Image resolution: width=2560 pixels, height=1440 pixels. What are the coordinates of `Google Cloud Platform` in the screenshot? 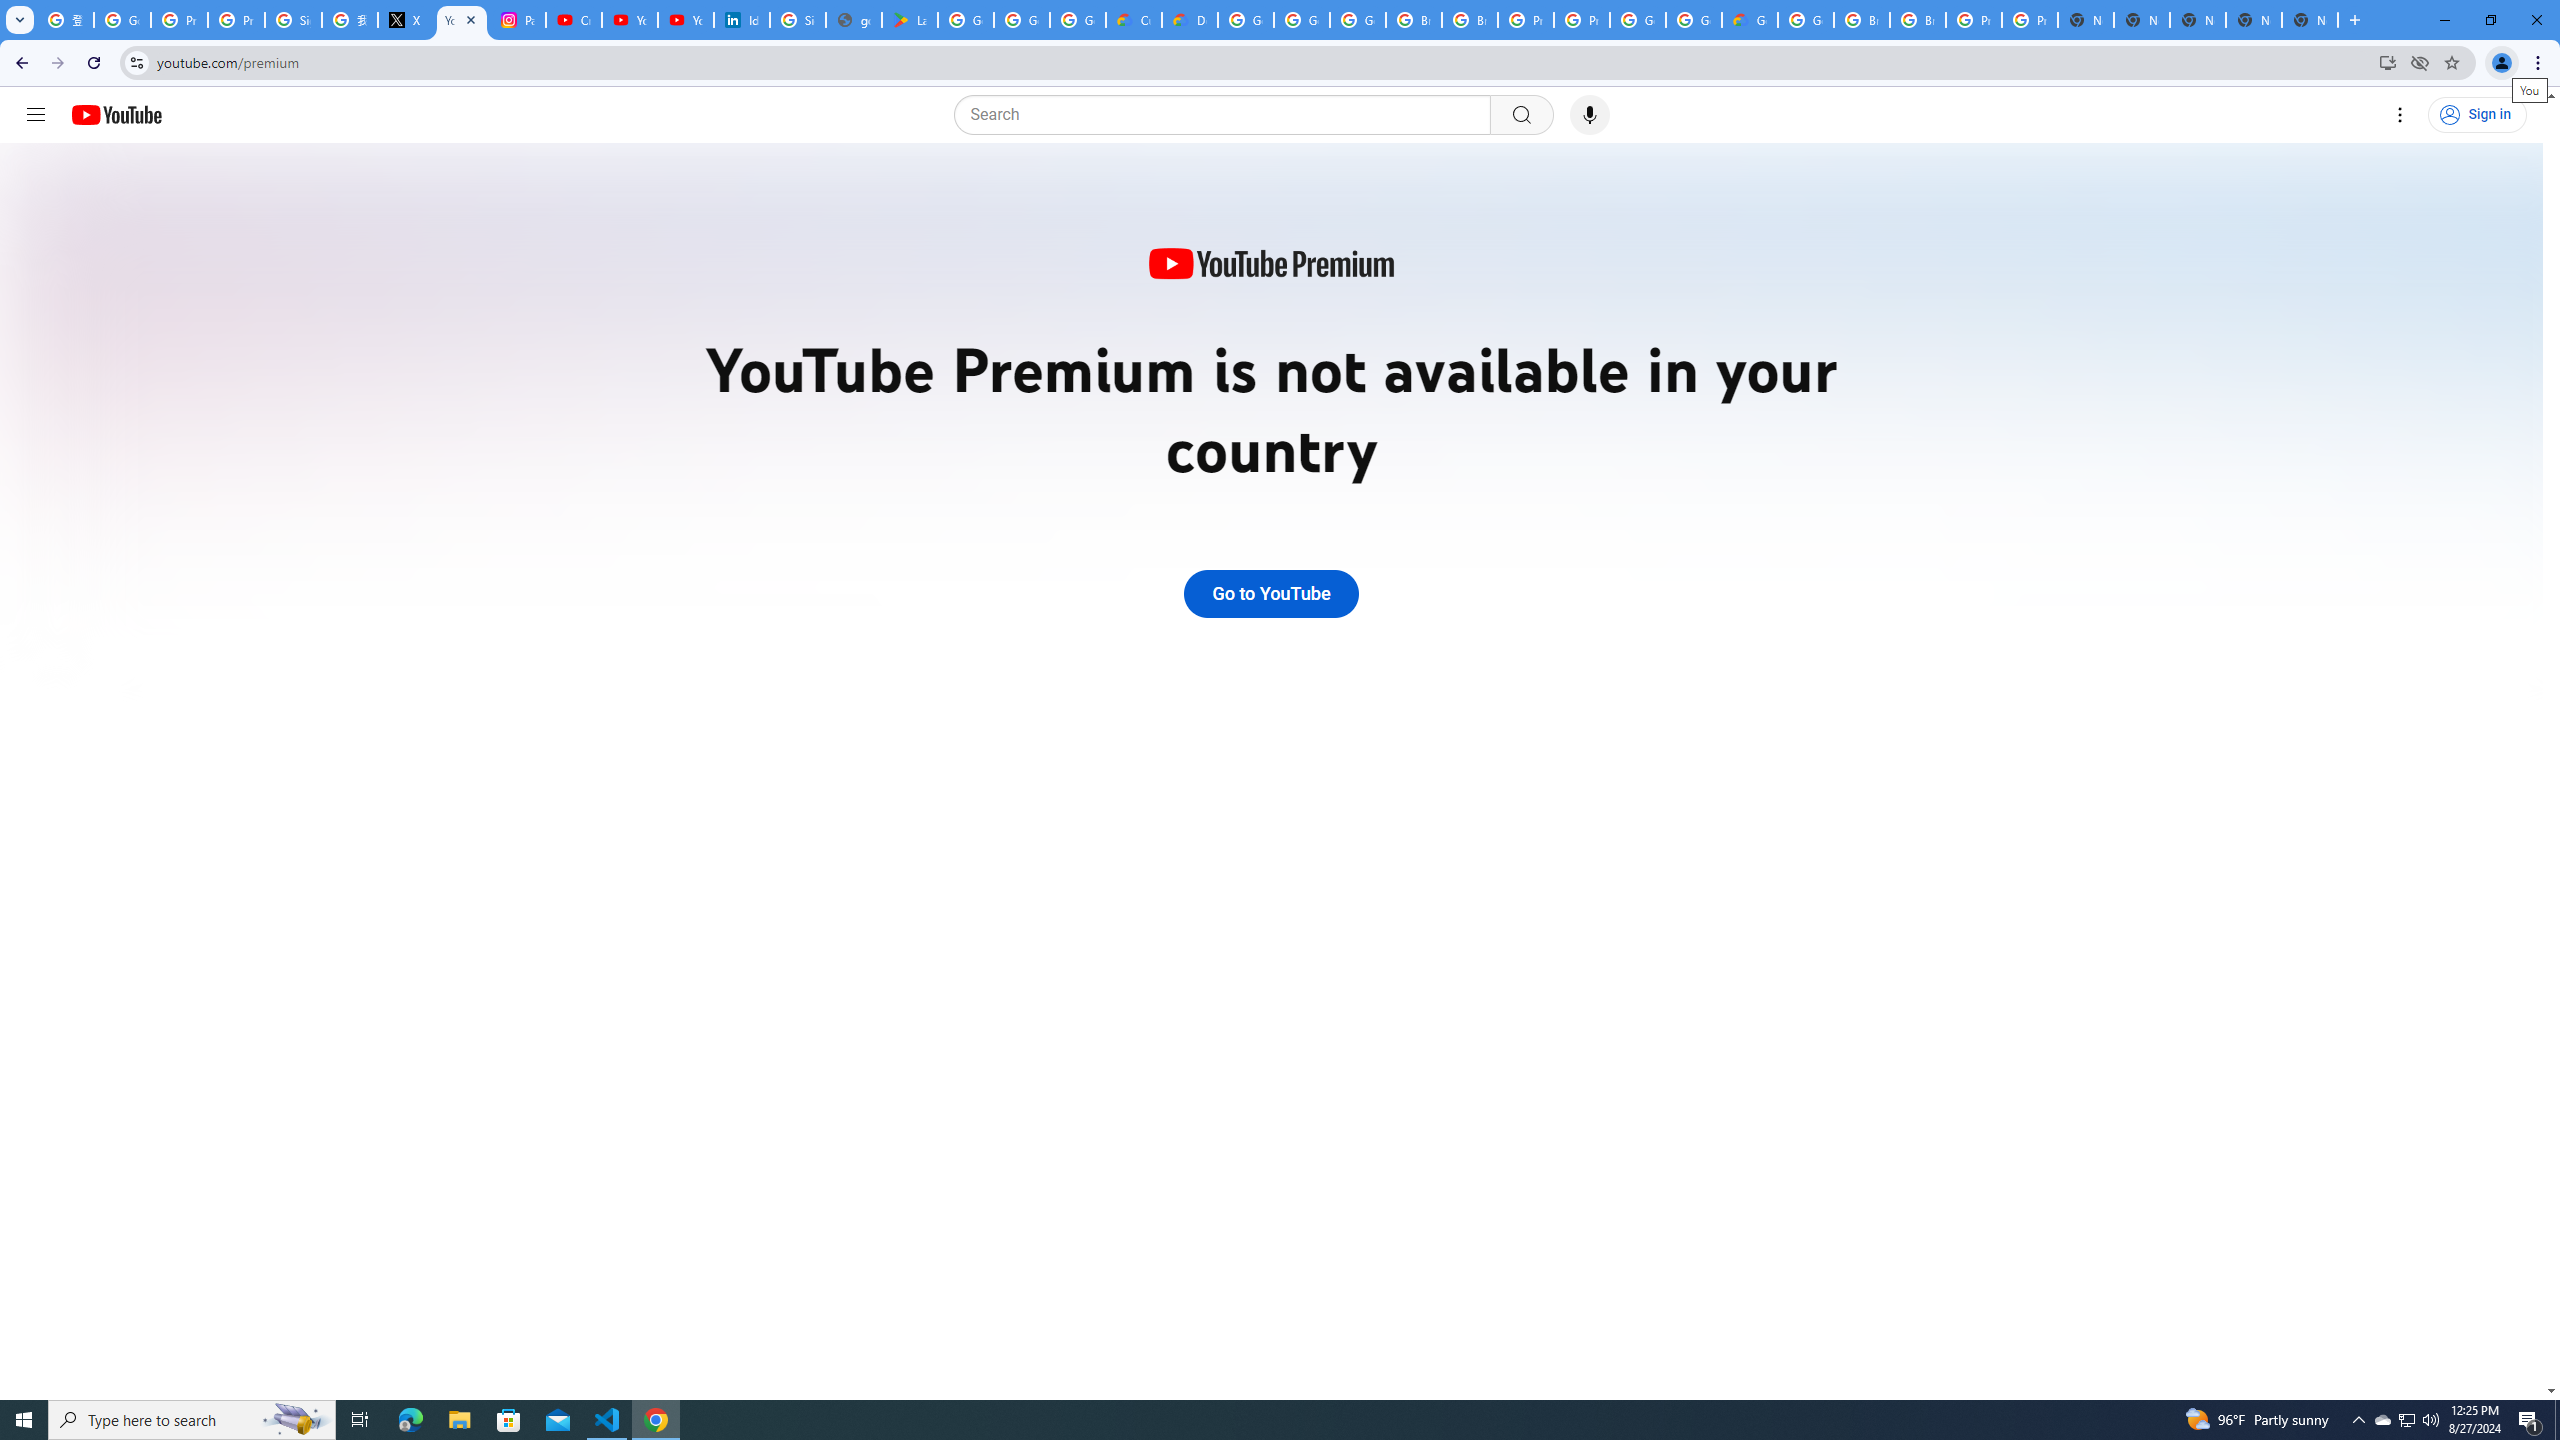 It's located at (1693, 20).